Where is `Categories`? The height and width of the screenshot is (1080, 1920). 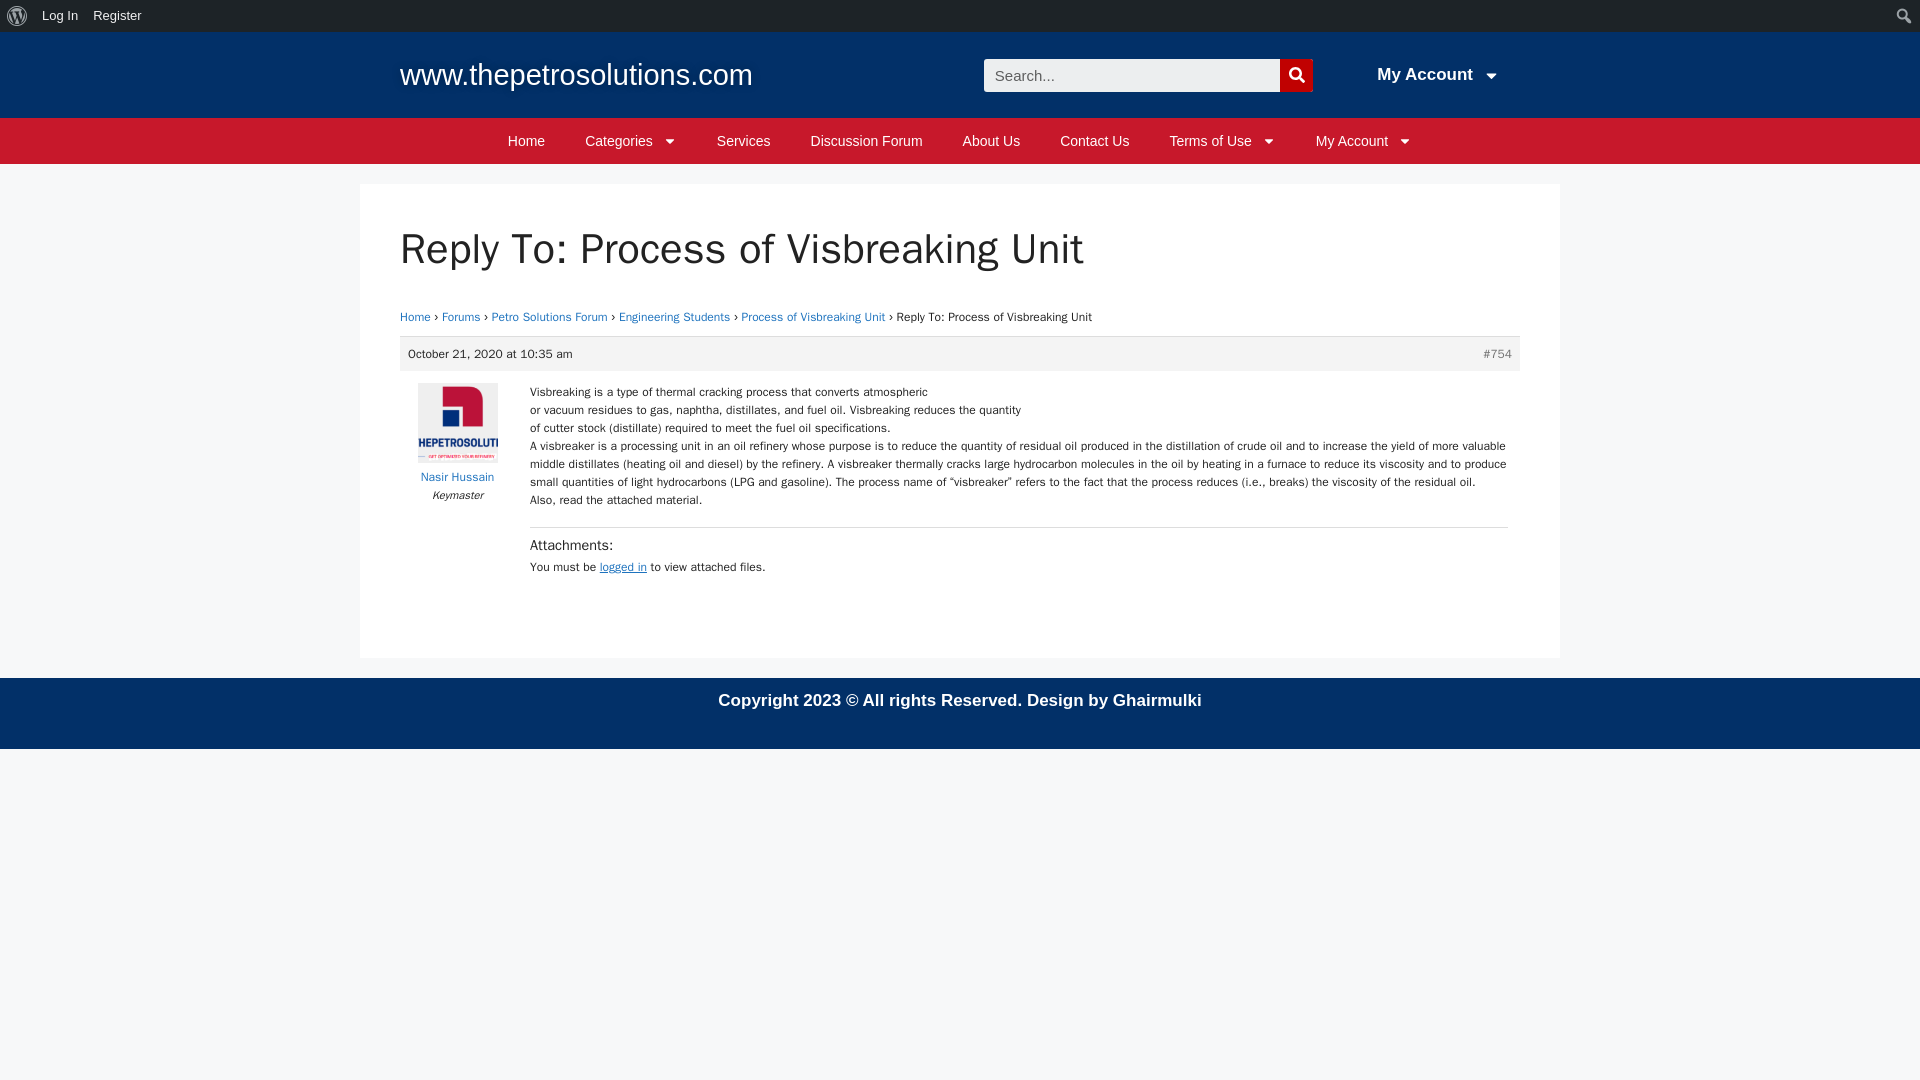 Categories is located at coordinates (630, 140).